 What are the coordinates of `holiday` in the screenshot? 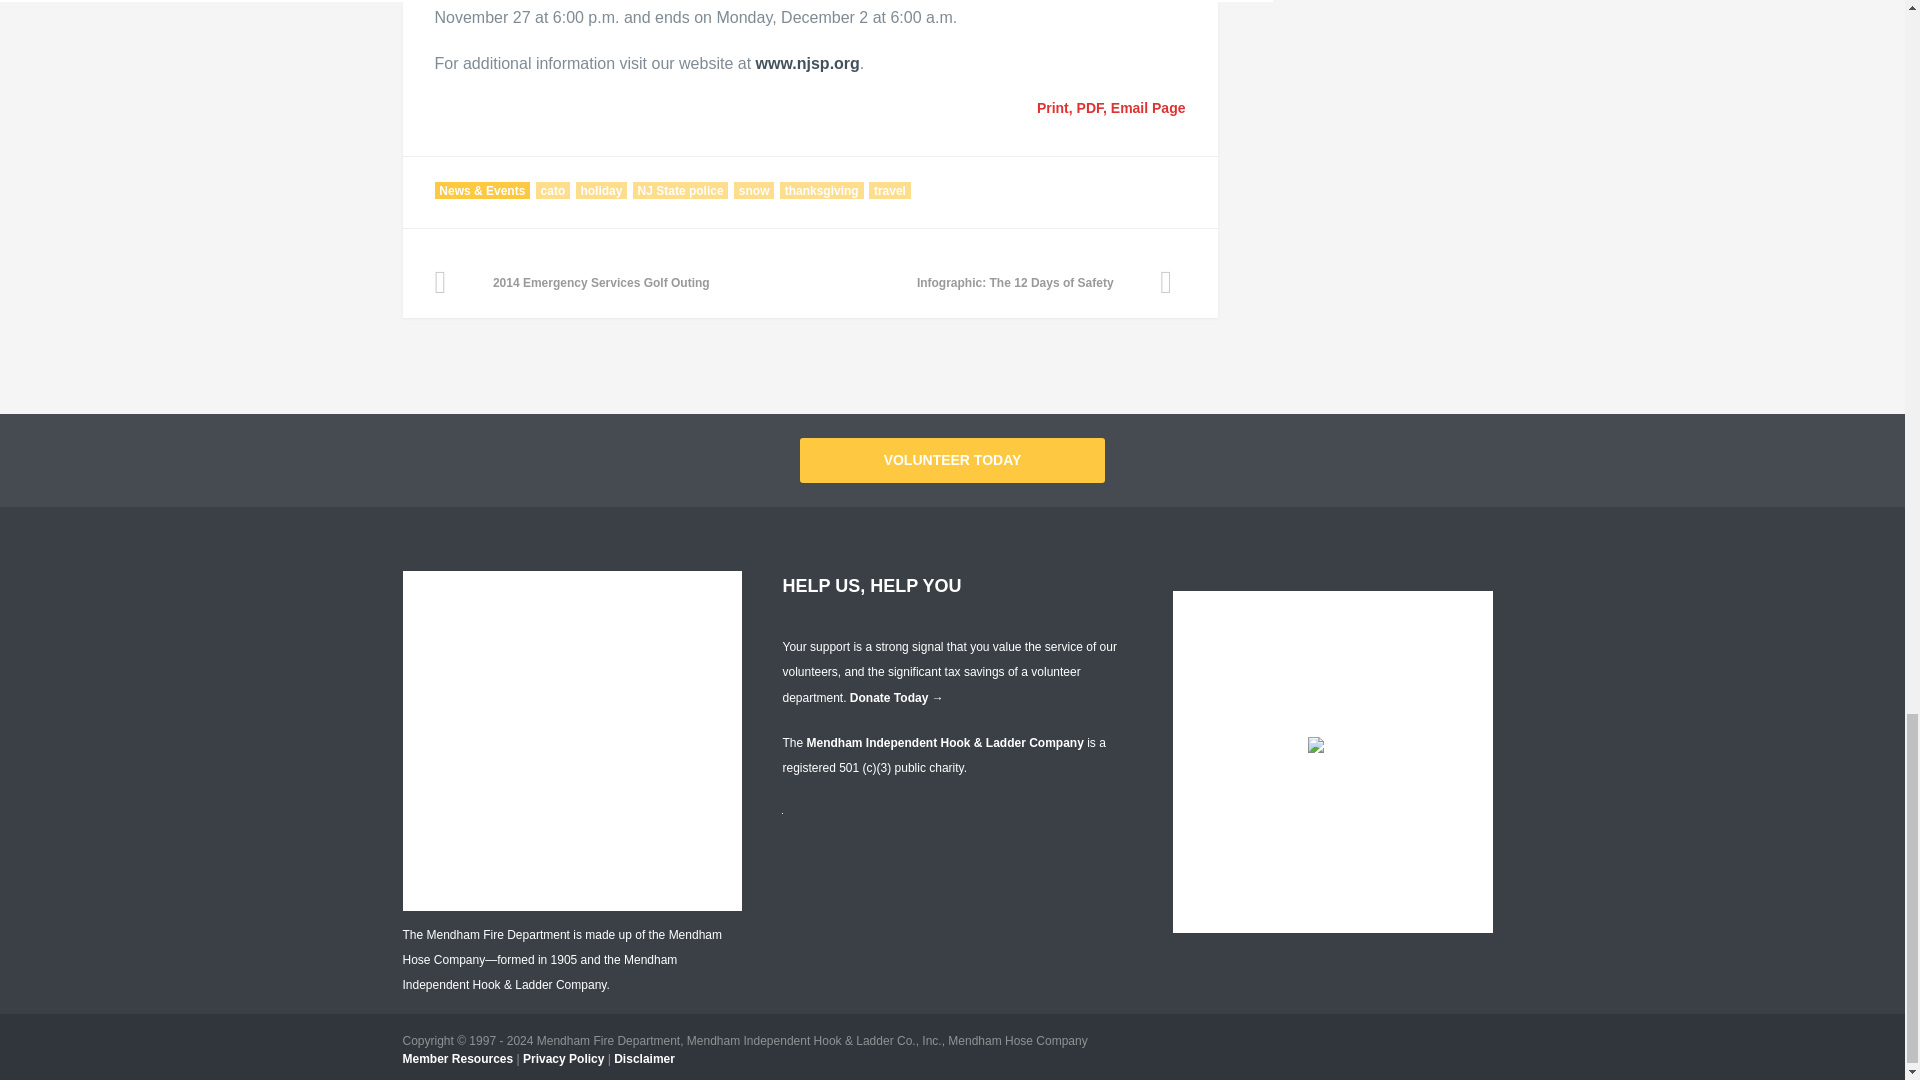 It's located at (602, 190).